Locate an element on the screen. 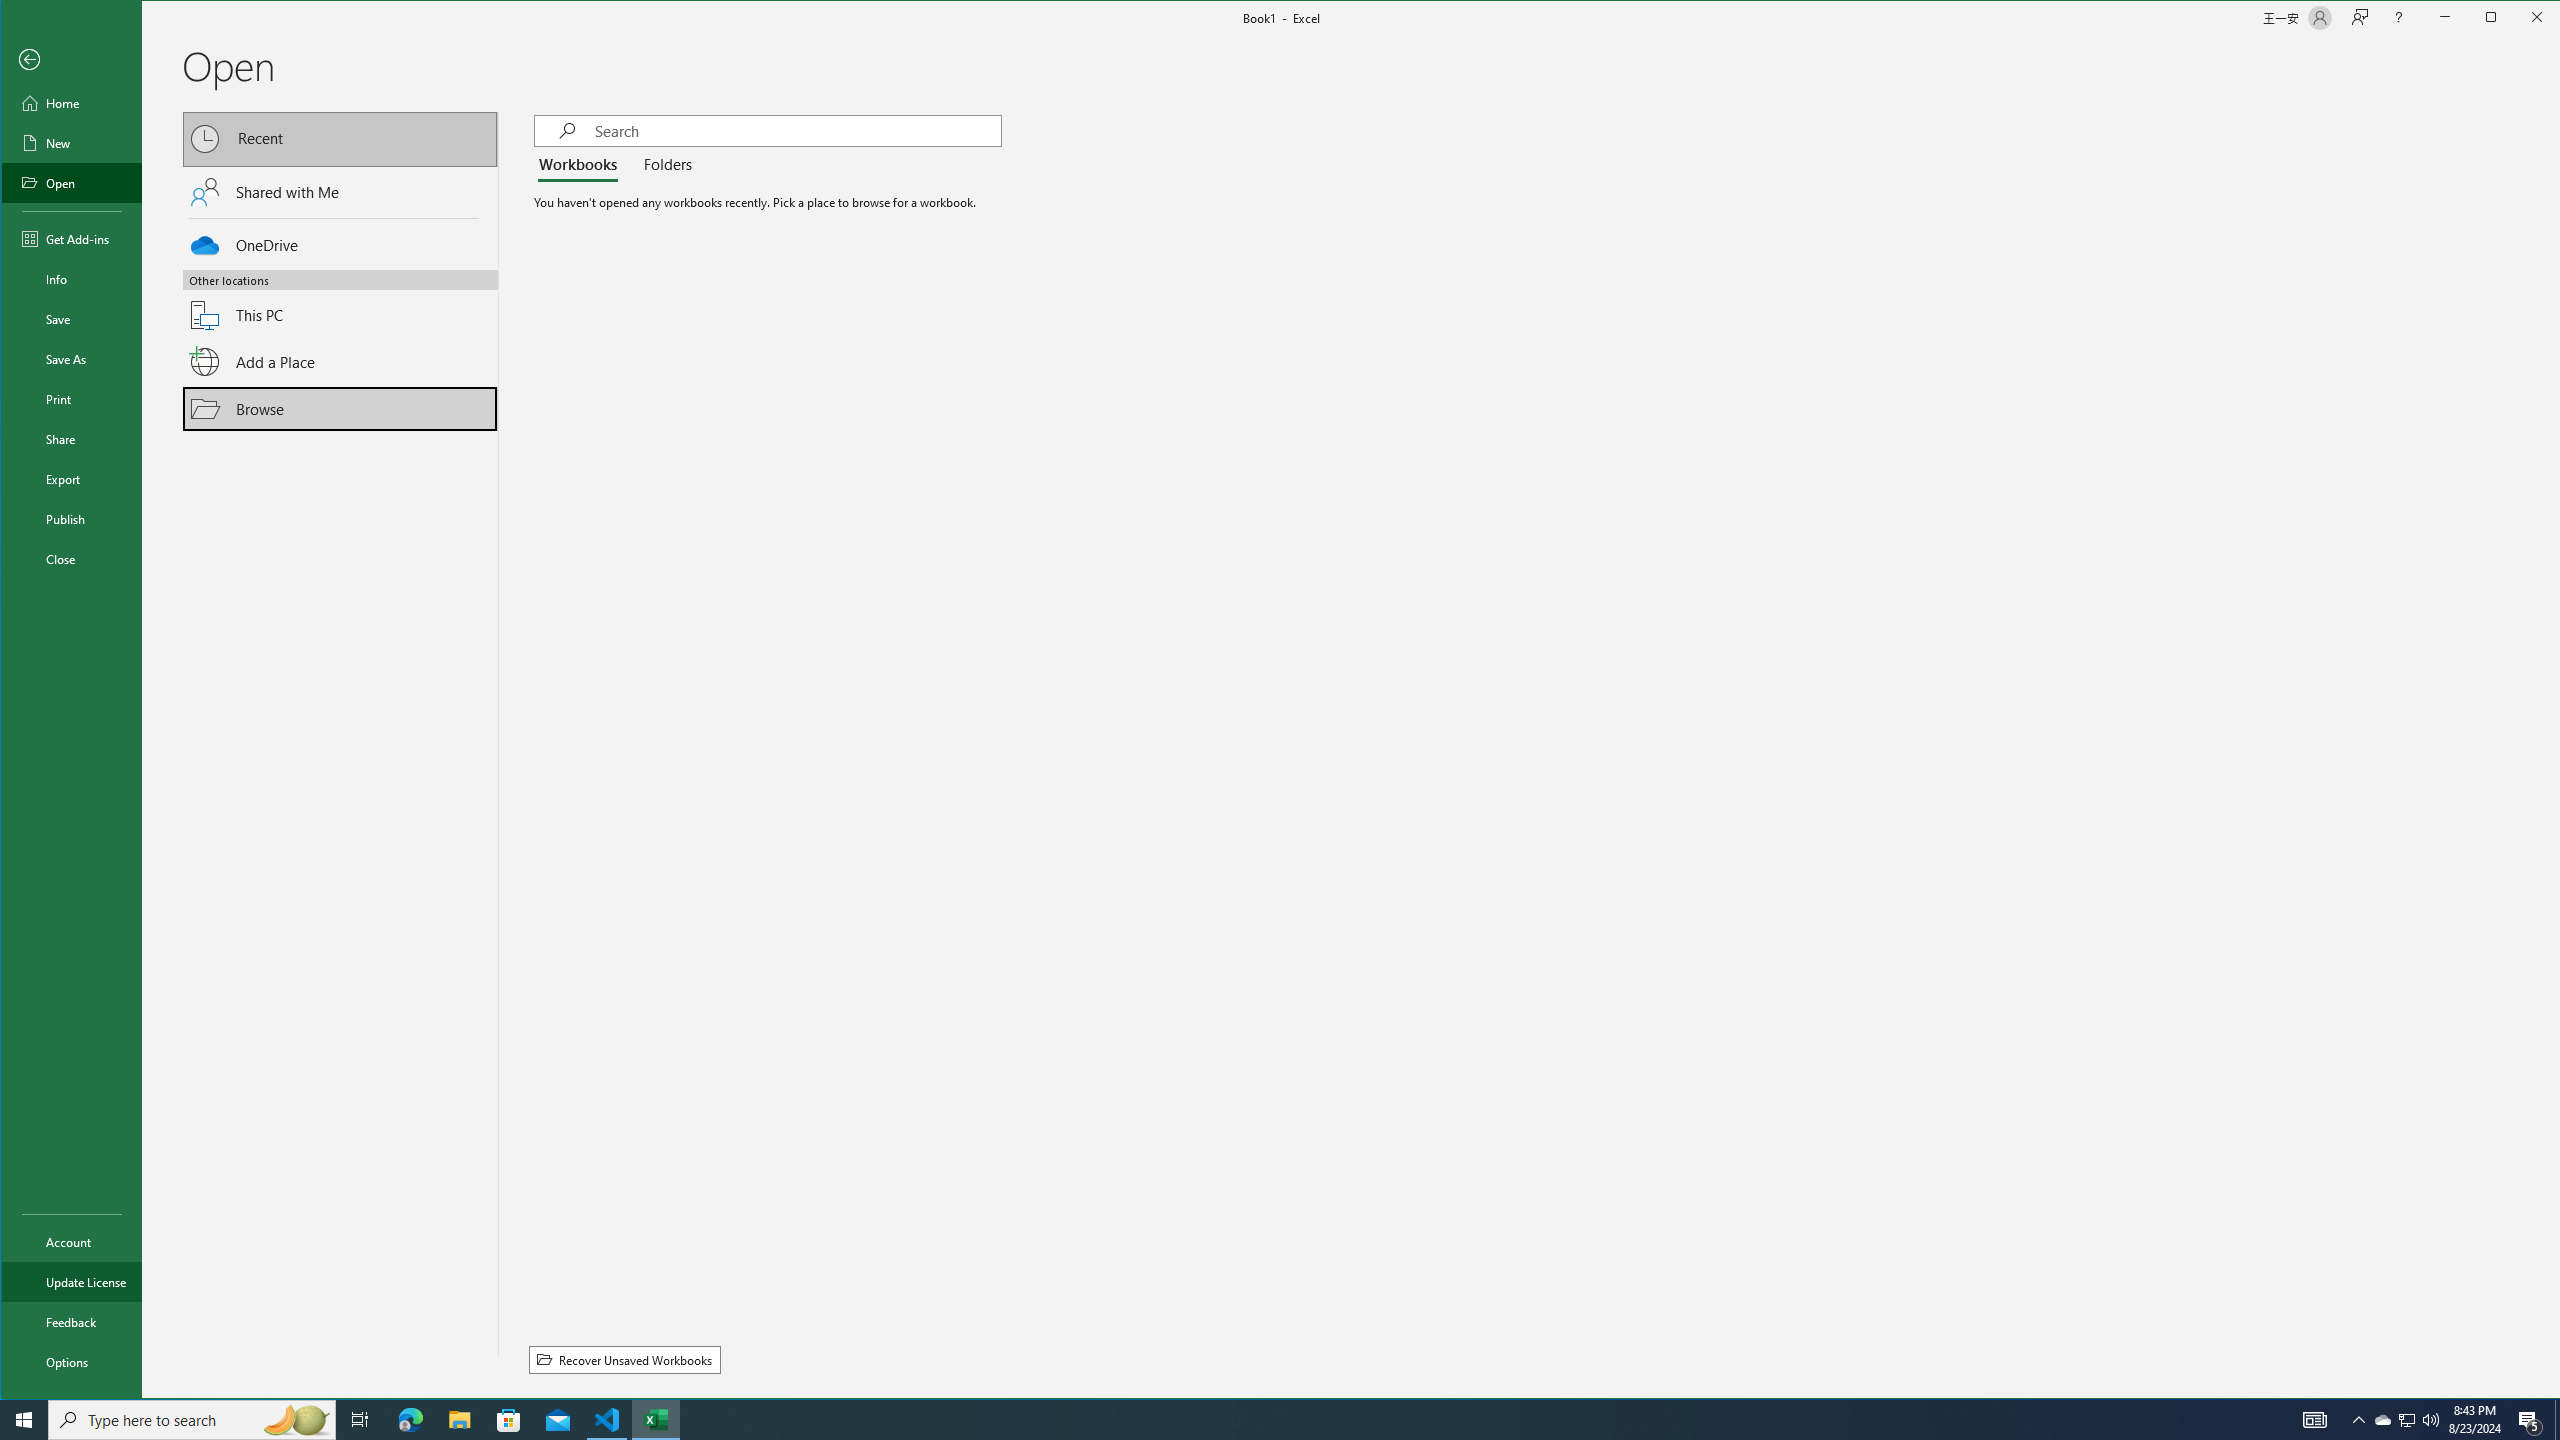 This screenshot has height=1440, width=2560. Folders is located at coordinates (664, 165).